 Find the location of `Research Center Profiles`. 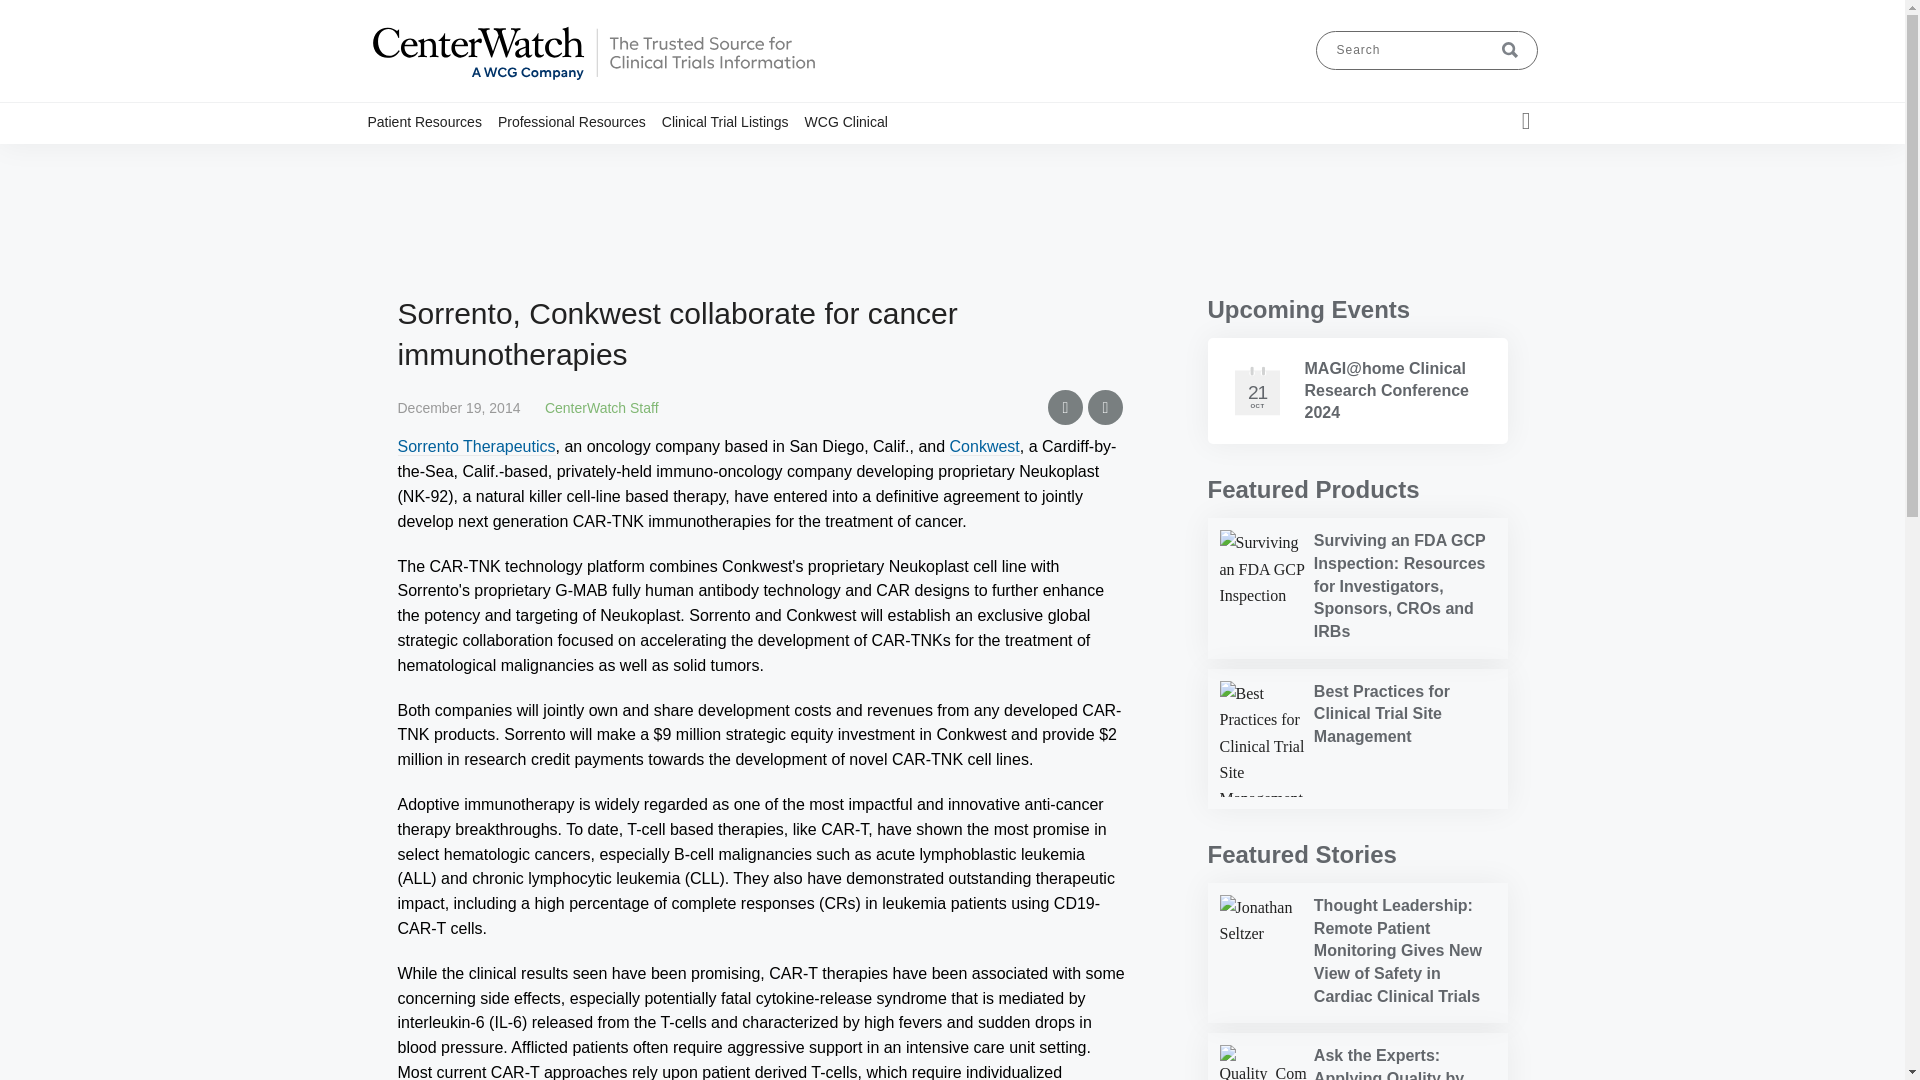

Research Center Profiles is located at coordinates (598, 160).